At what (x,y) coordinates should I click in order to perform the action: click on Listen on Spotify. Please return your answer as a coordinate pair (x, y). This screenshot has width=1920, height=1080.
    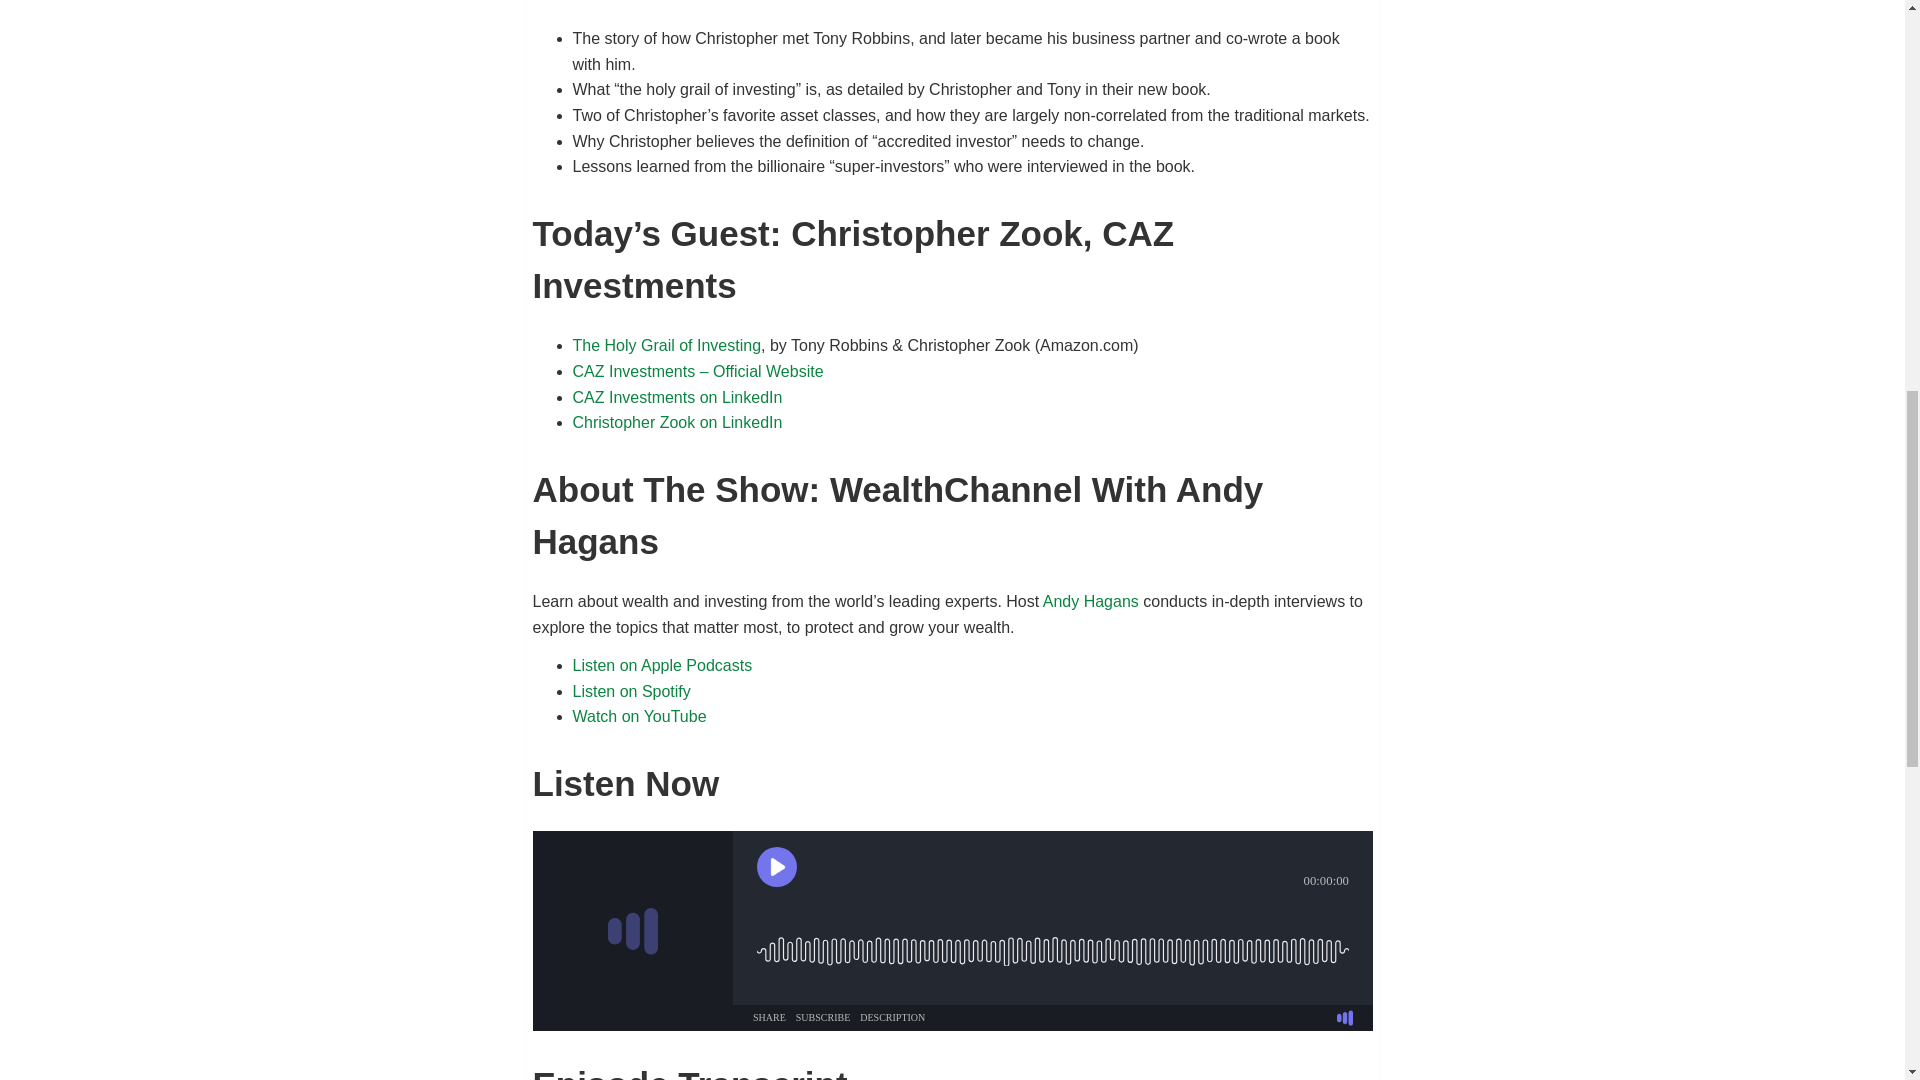
    Looking at the image, I should click on (630, 690).